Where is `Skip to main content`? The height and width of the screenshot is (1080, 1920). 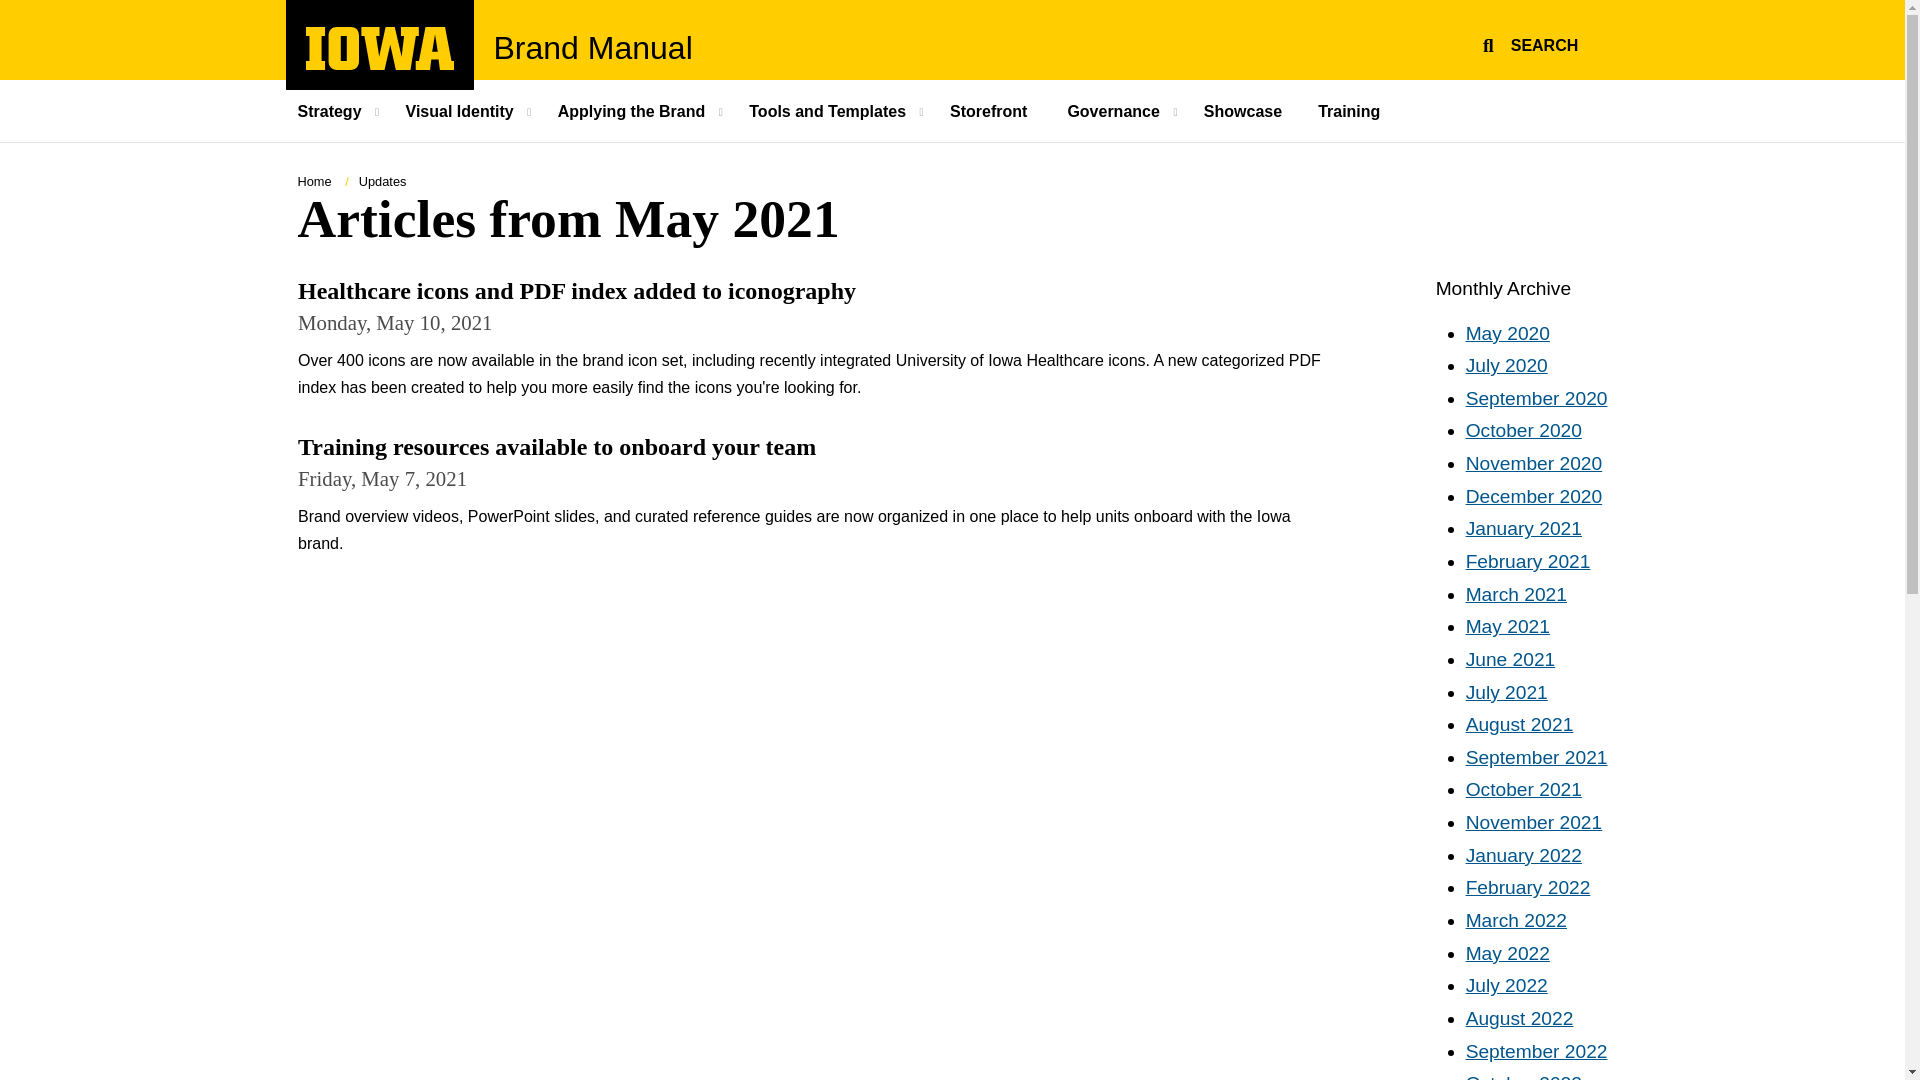
Skip to main content is located at coordinates (10, 10).